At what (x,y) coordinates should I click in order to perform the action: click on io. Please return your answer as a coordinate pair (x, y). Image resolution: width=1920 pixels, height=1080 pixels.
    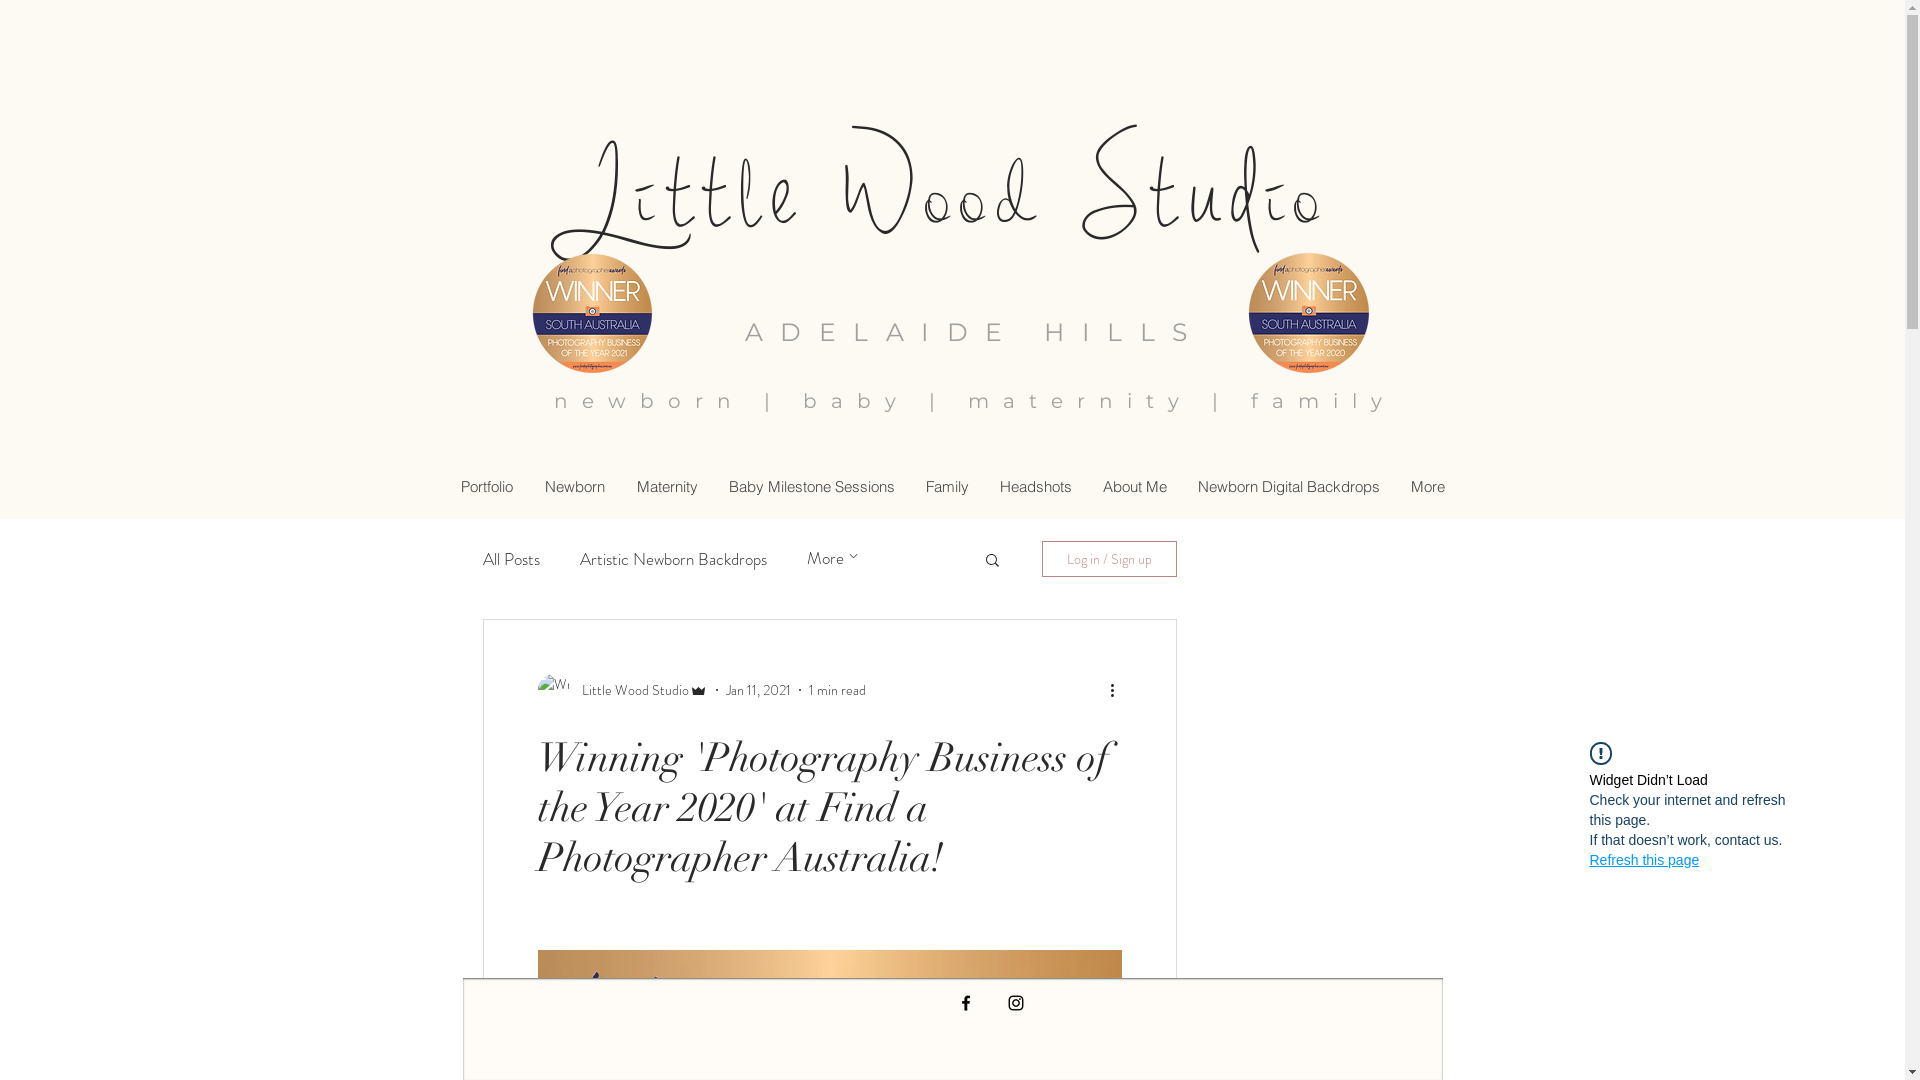
    Looking at the image, I should click on (1300, 195).